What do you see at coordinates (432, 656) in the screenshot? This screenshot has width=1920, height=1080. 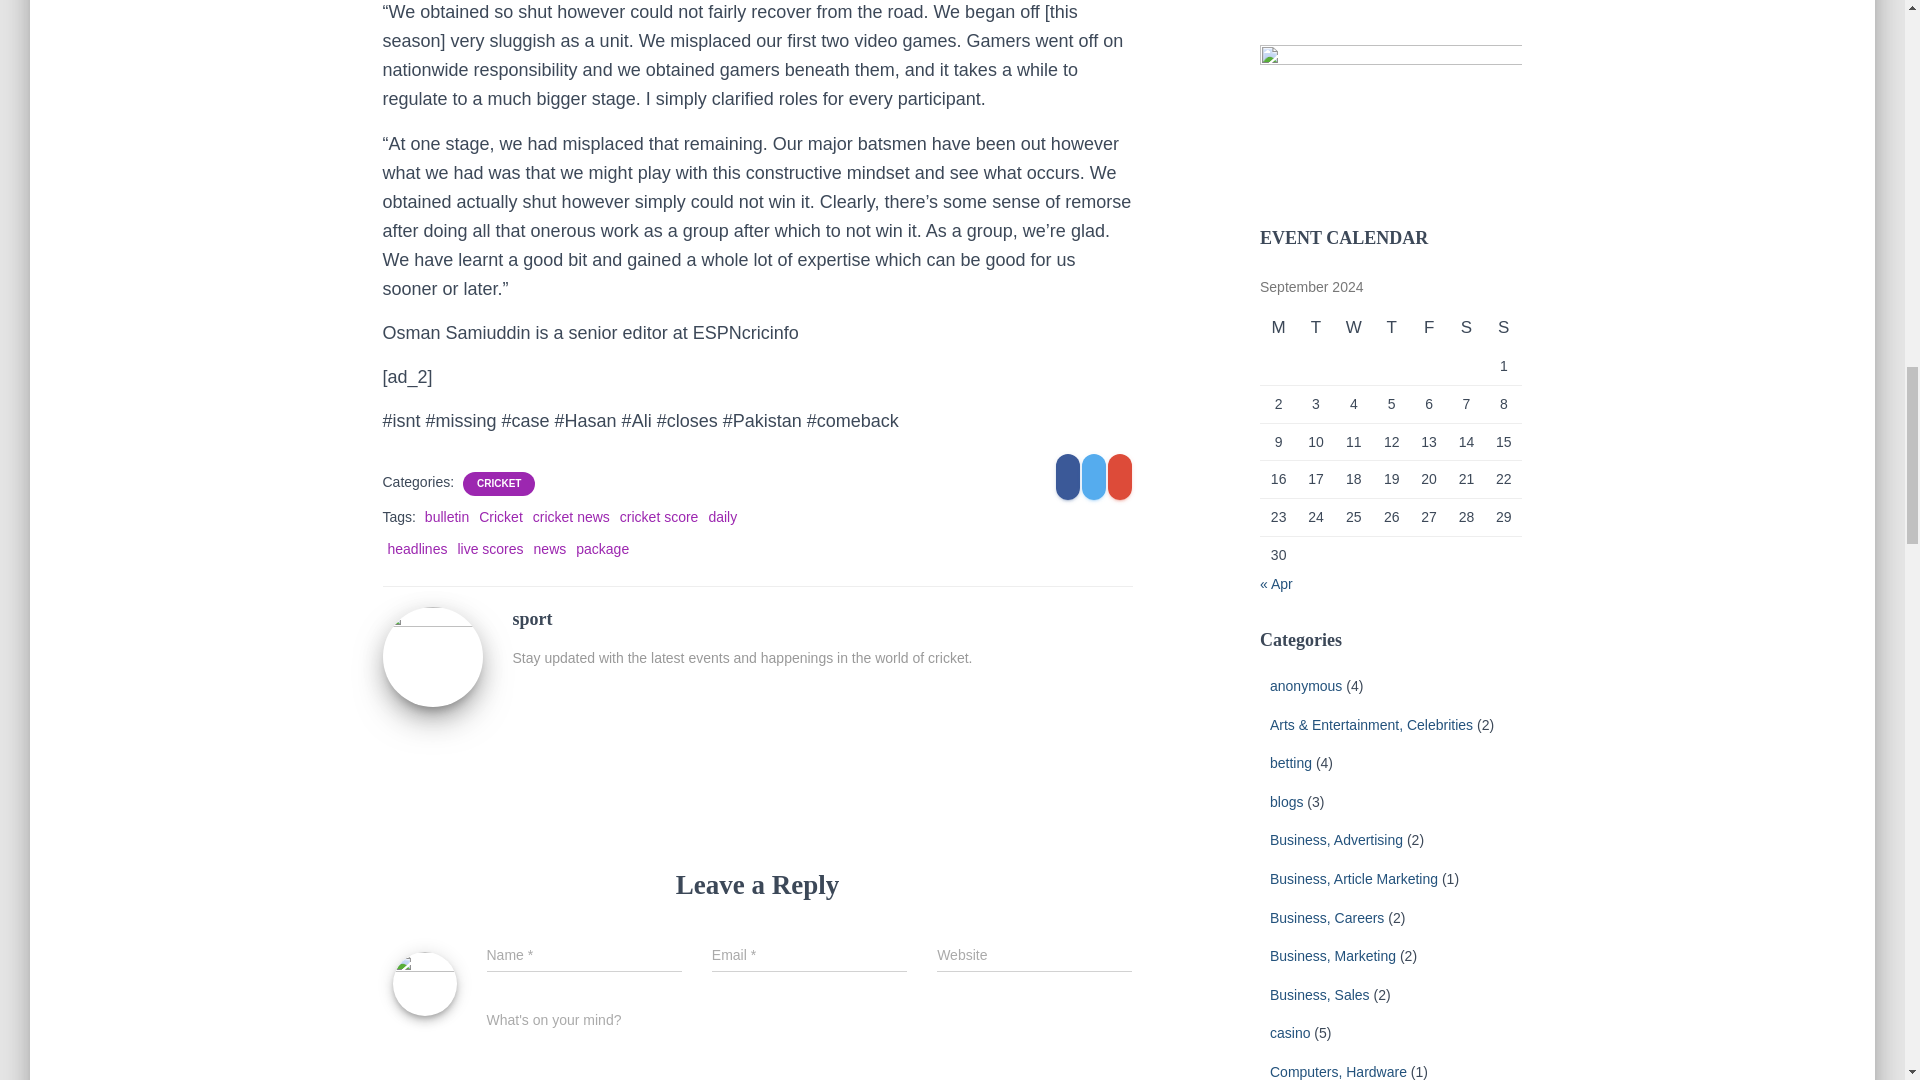 I see `sport` at bounding box center [432, 656].